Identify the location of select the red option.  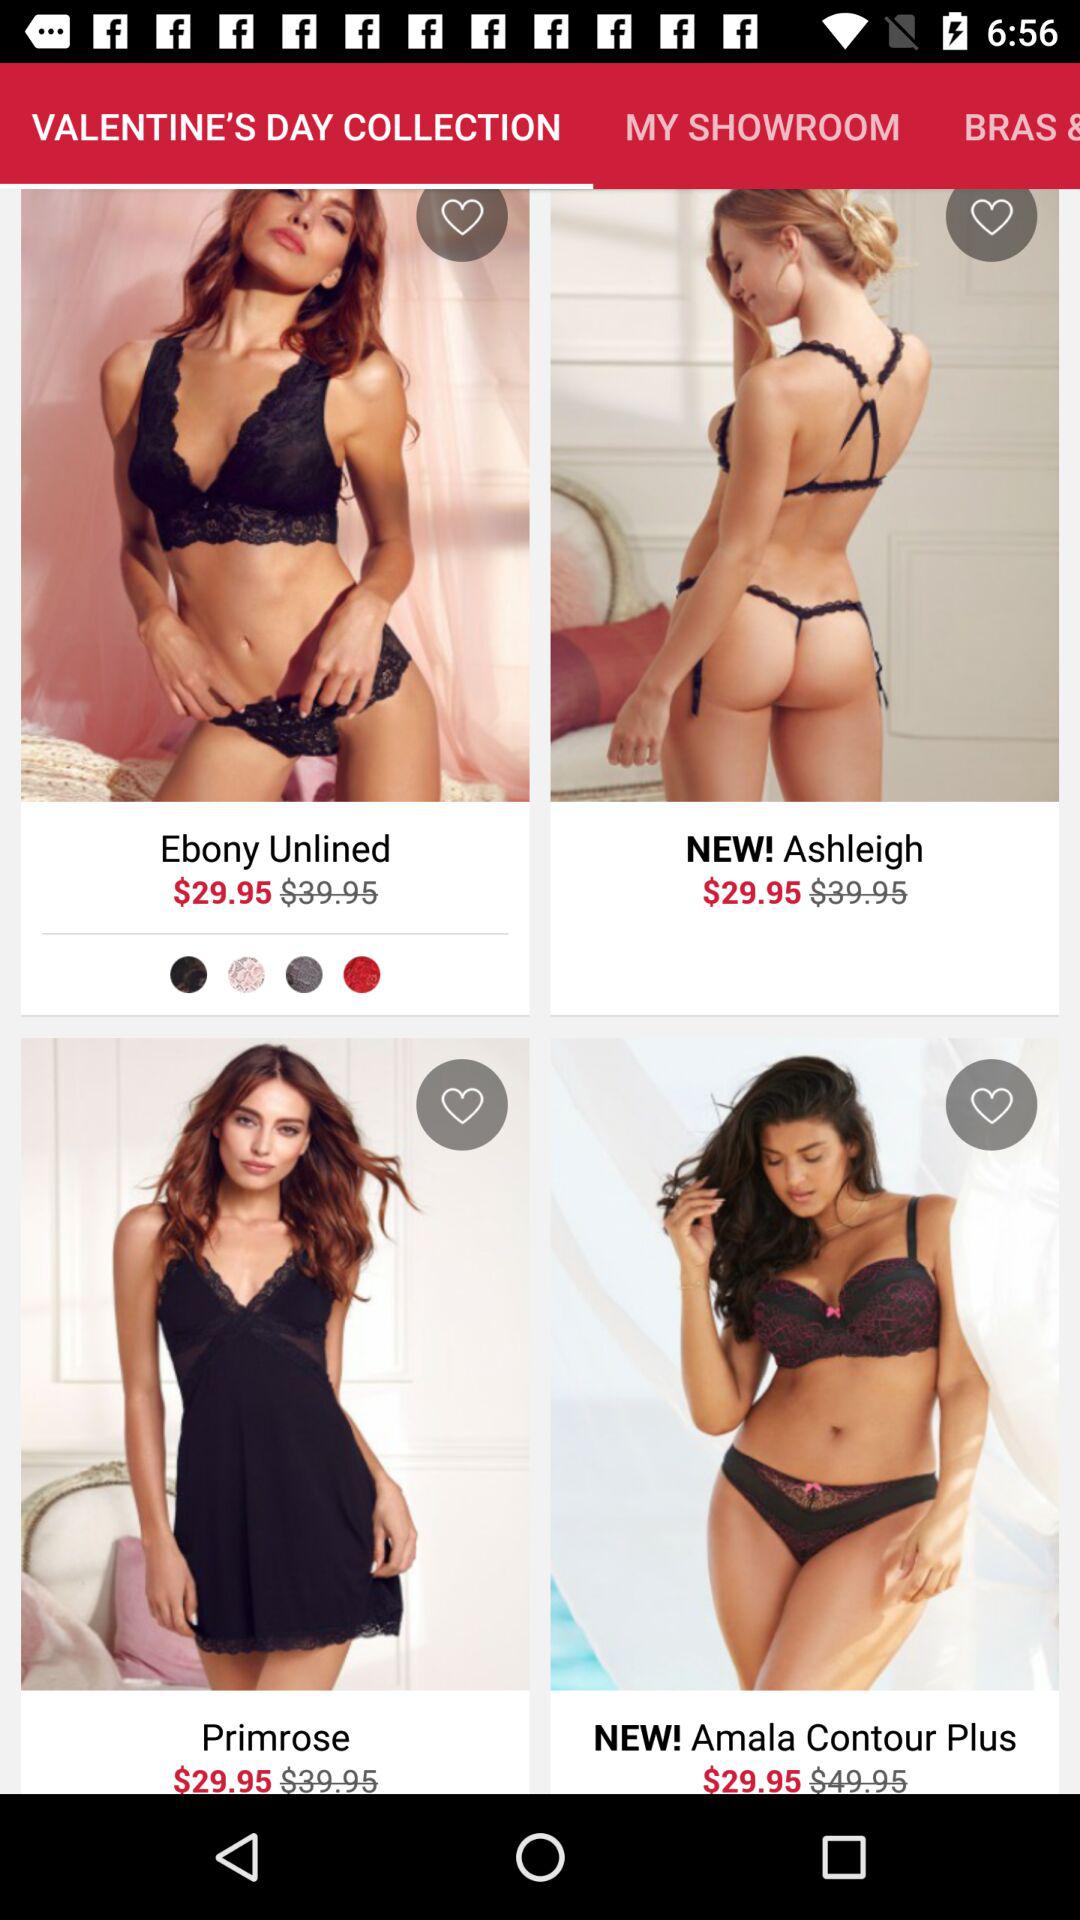
(362, 974).